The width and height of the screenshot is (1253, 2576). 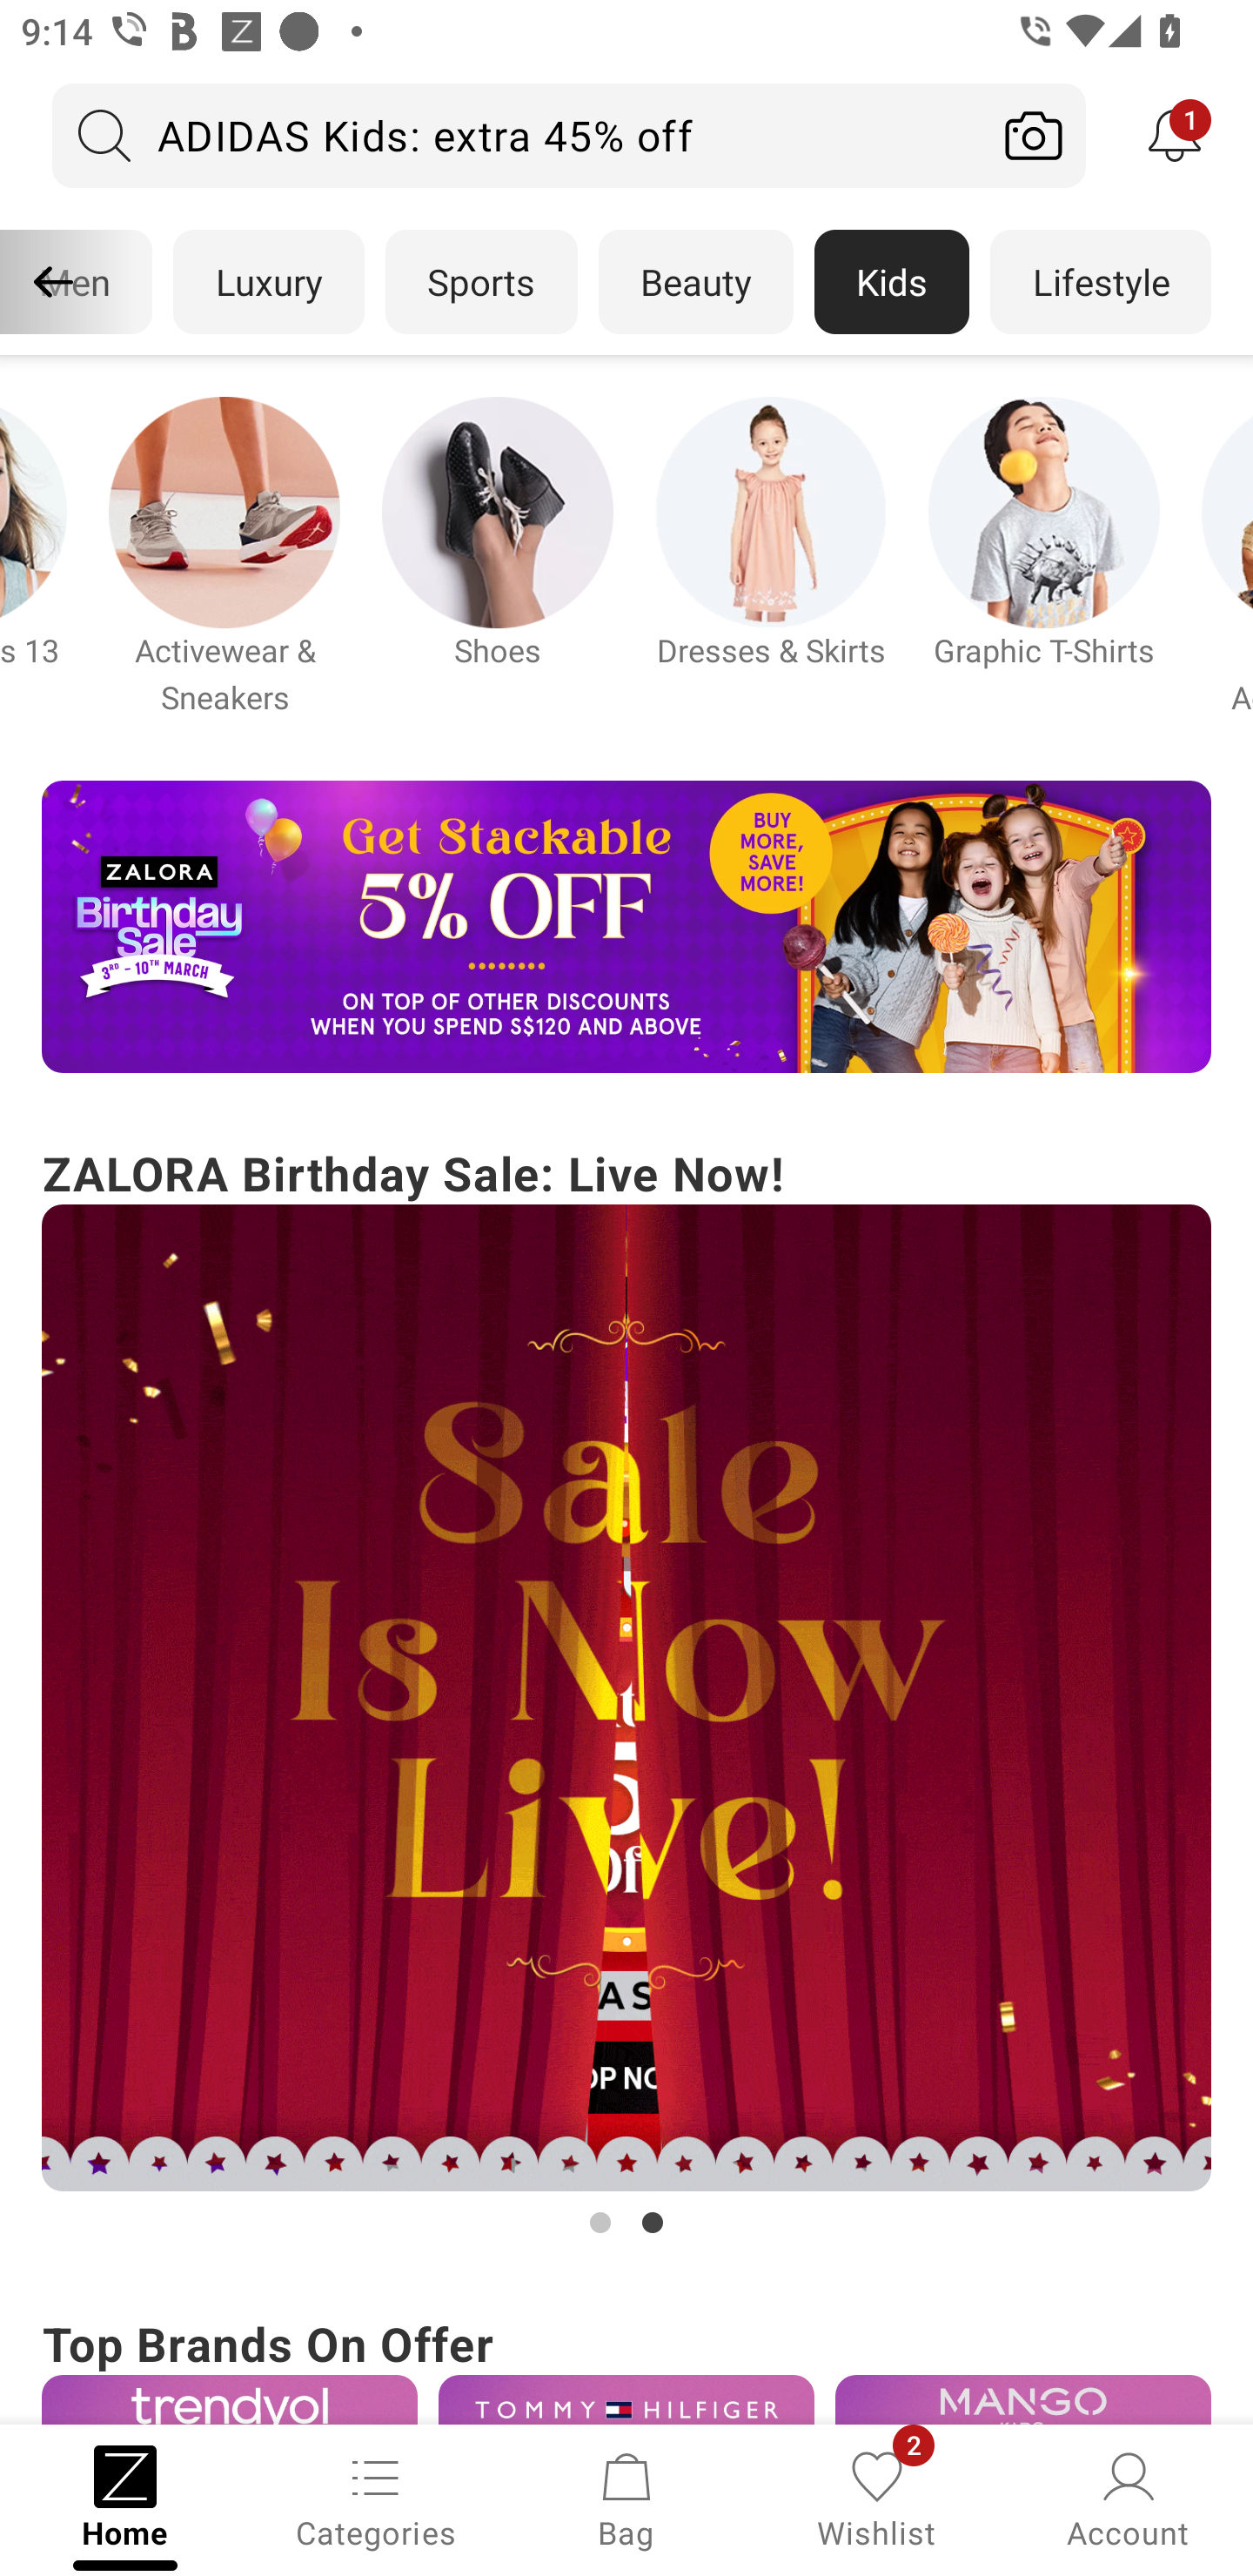 What do you see at coordinates (268, 282) in the screenshot?
I see `Luxury` at bounding box center [268, 282].